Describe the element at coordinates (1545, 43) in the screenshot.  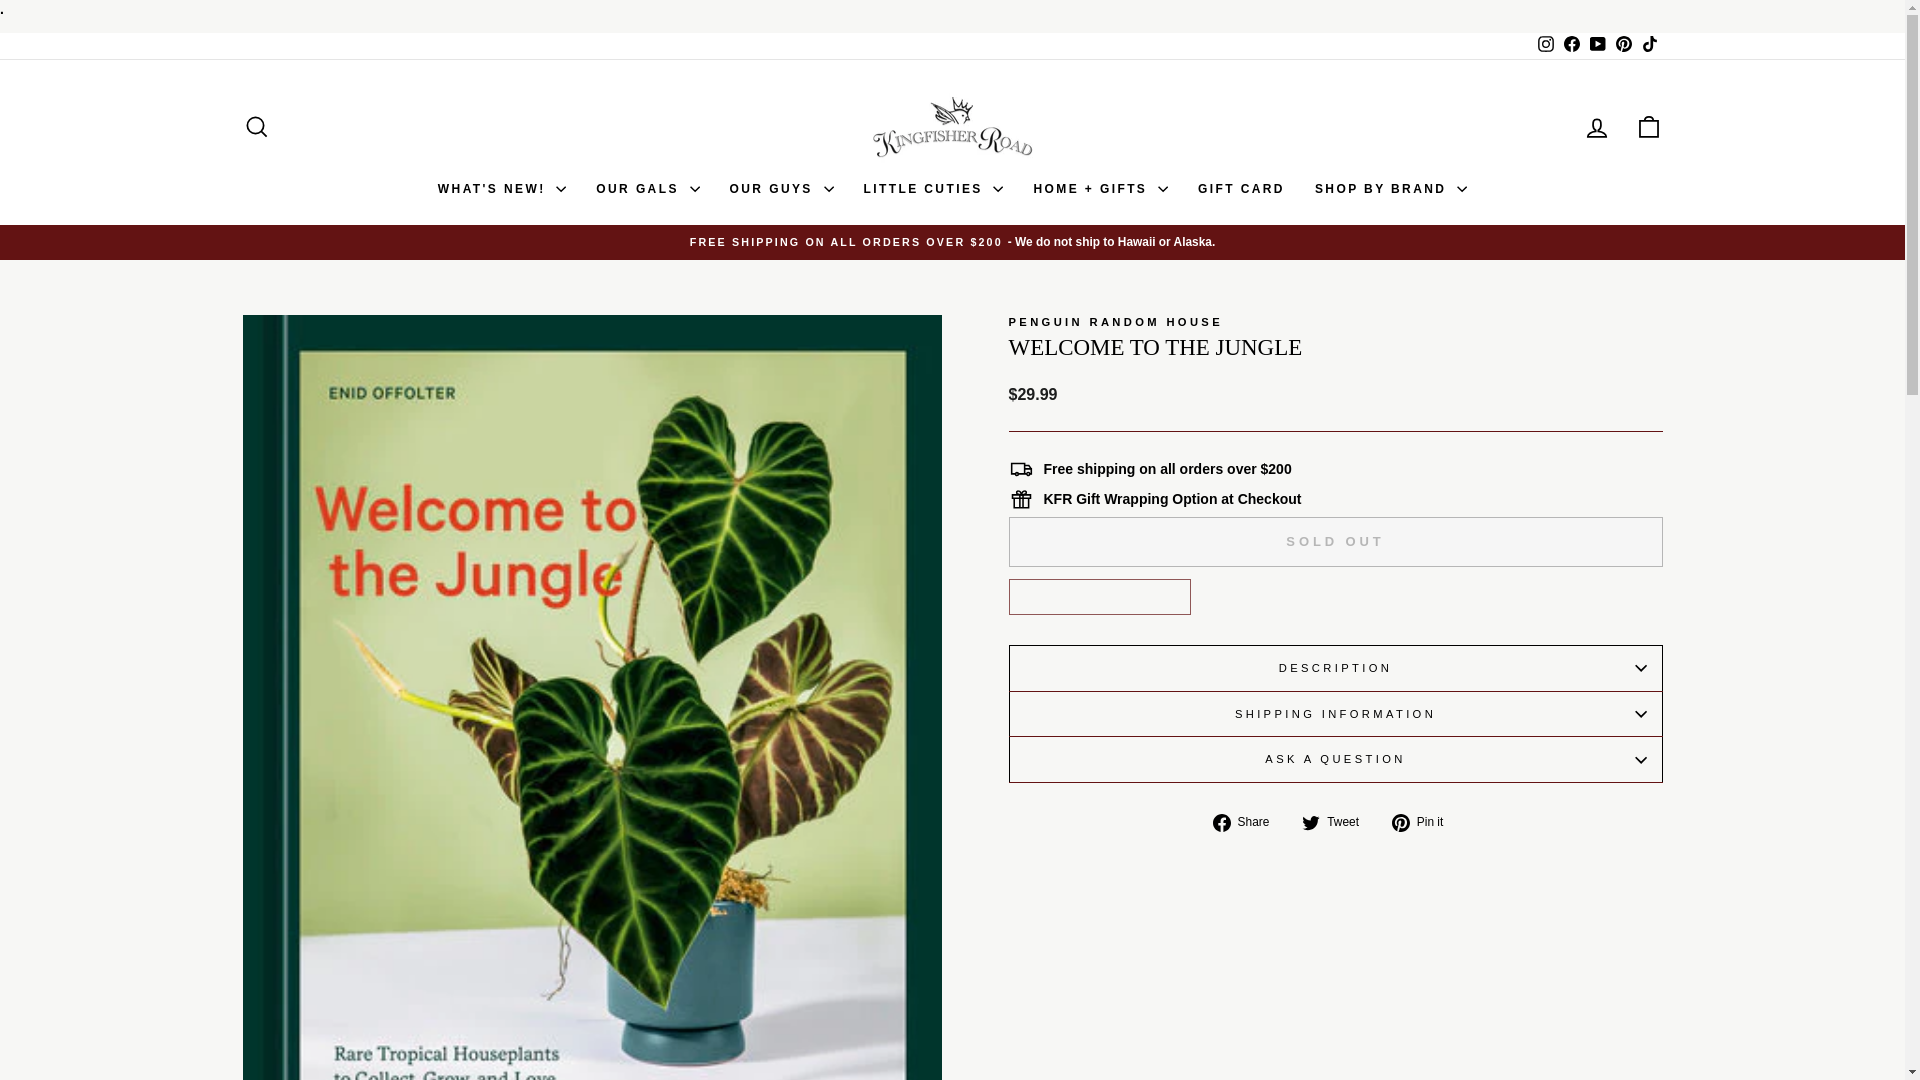
I see `instagram` at that location.